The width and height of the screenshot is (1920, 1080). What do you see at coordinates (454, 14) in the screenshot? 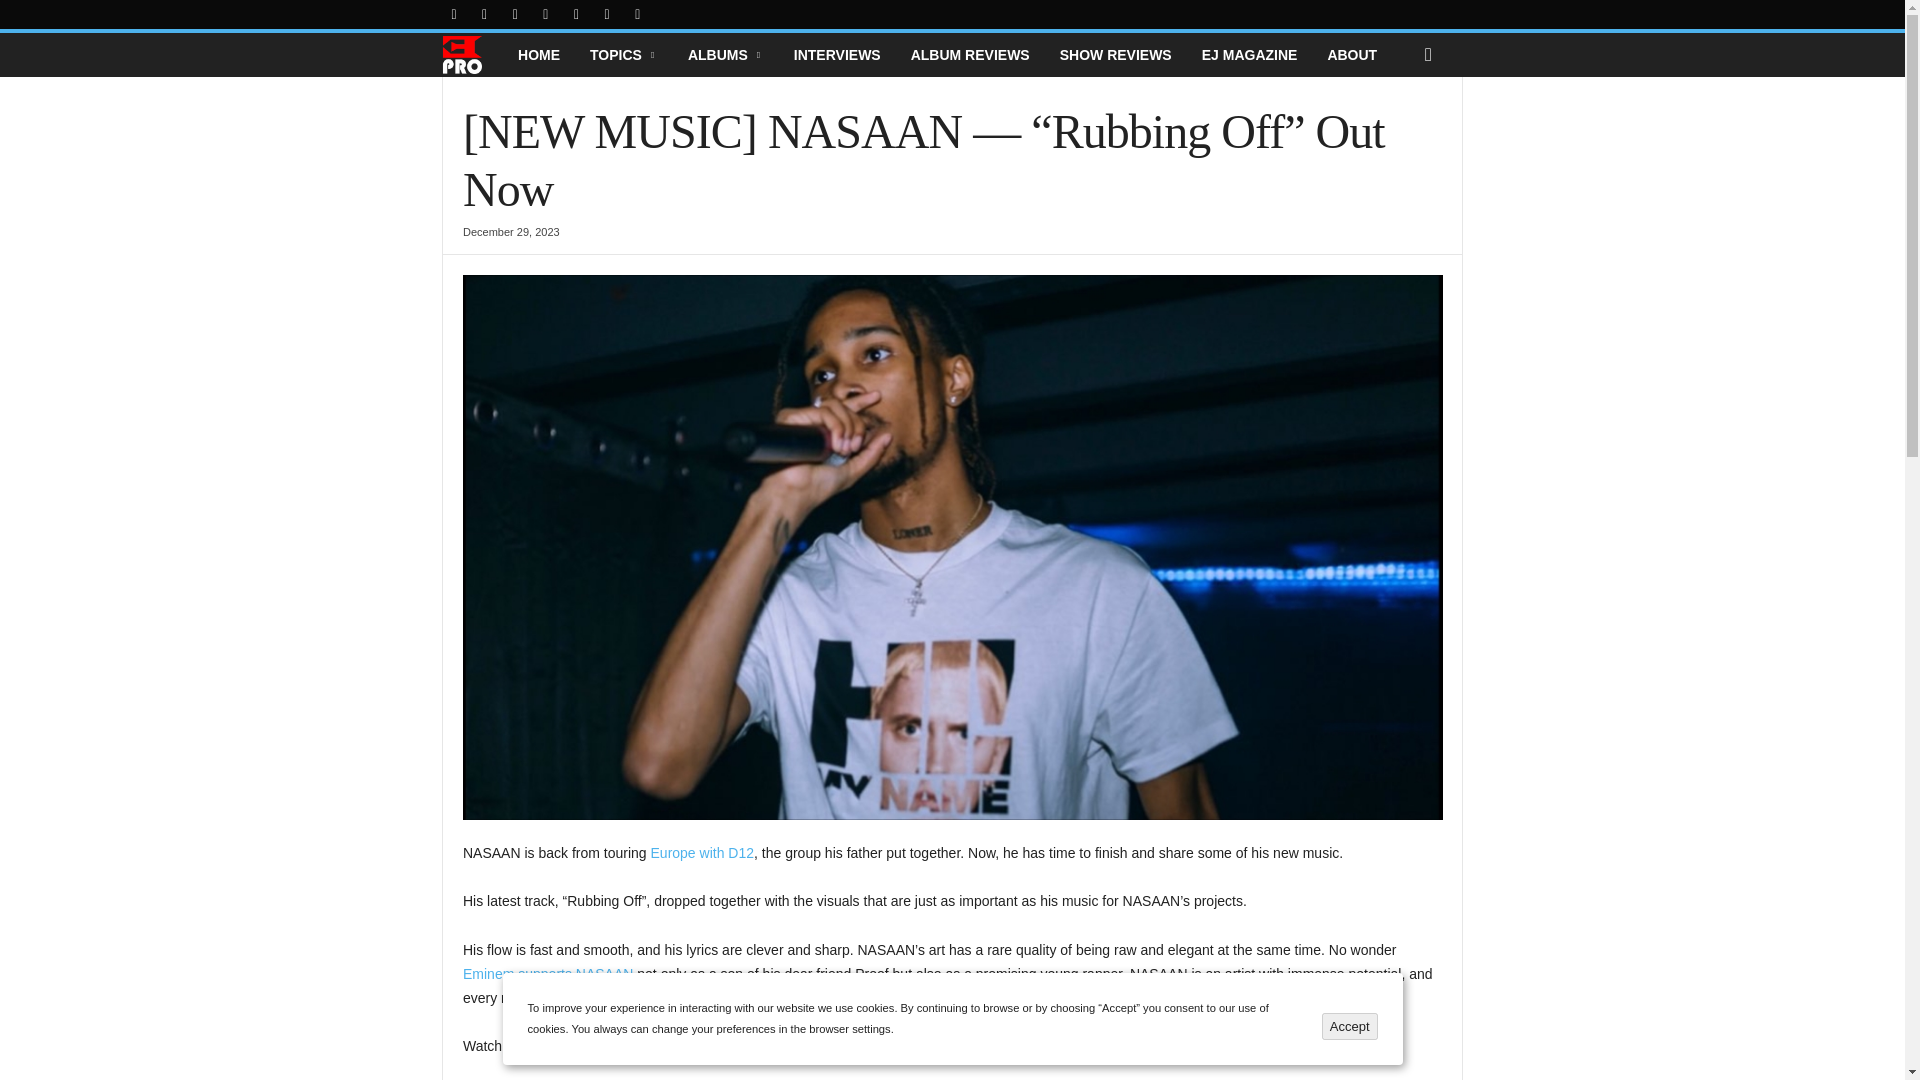
I see `Facebook` at bounding box center [454, 14].